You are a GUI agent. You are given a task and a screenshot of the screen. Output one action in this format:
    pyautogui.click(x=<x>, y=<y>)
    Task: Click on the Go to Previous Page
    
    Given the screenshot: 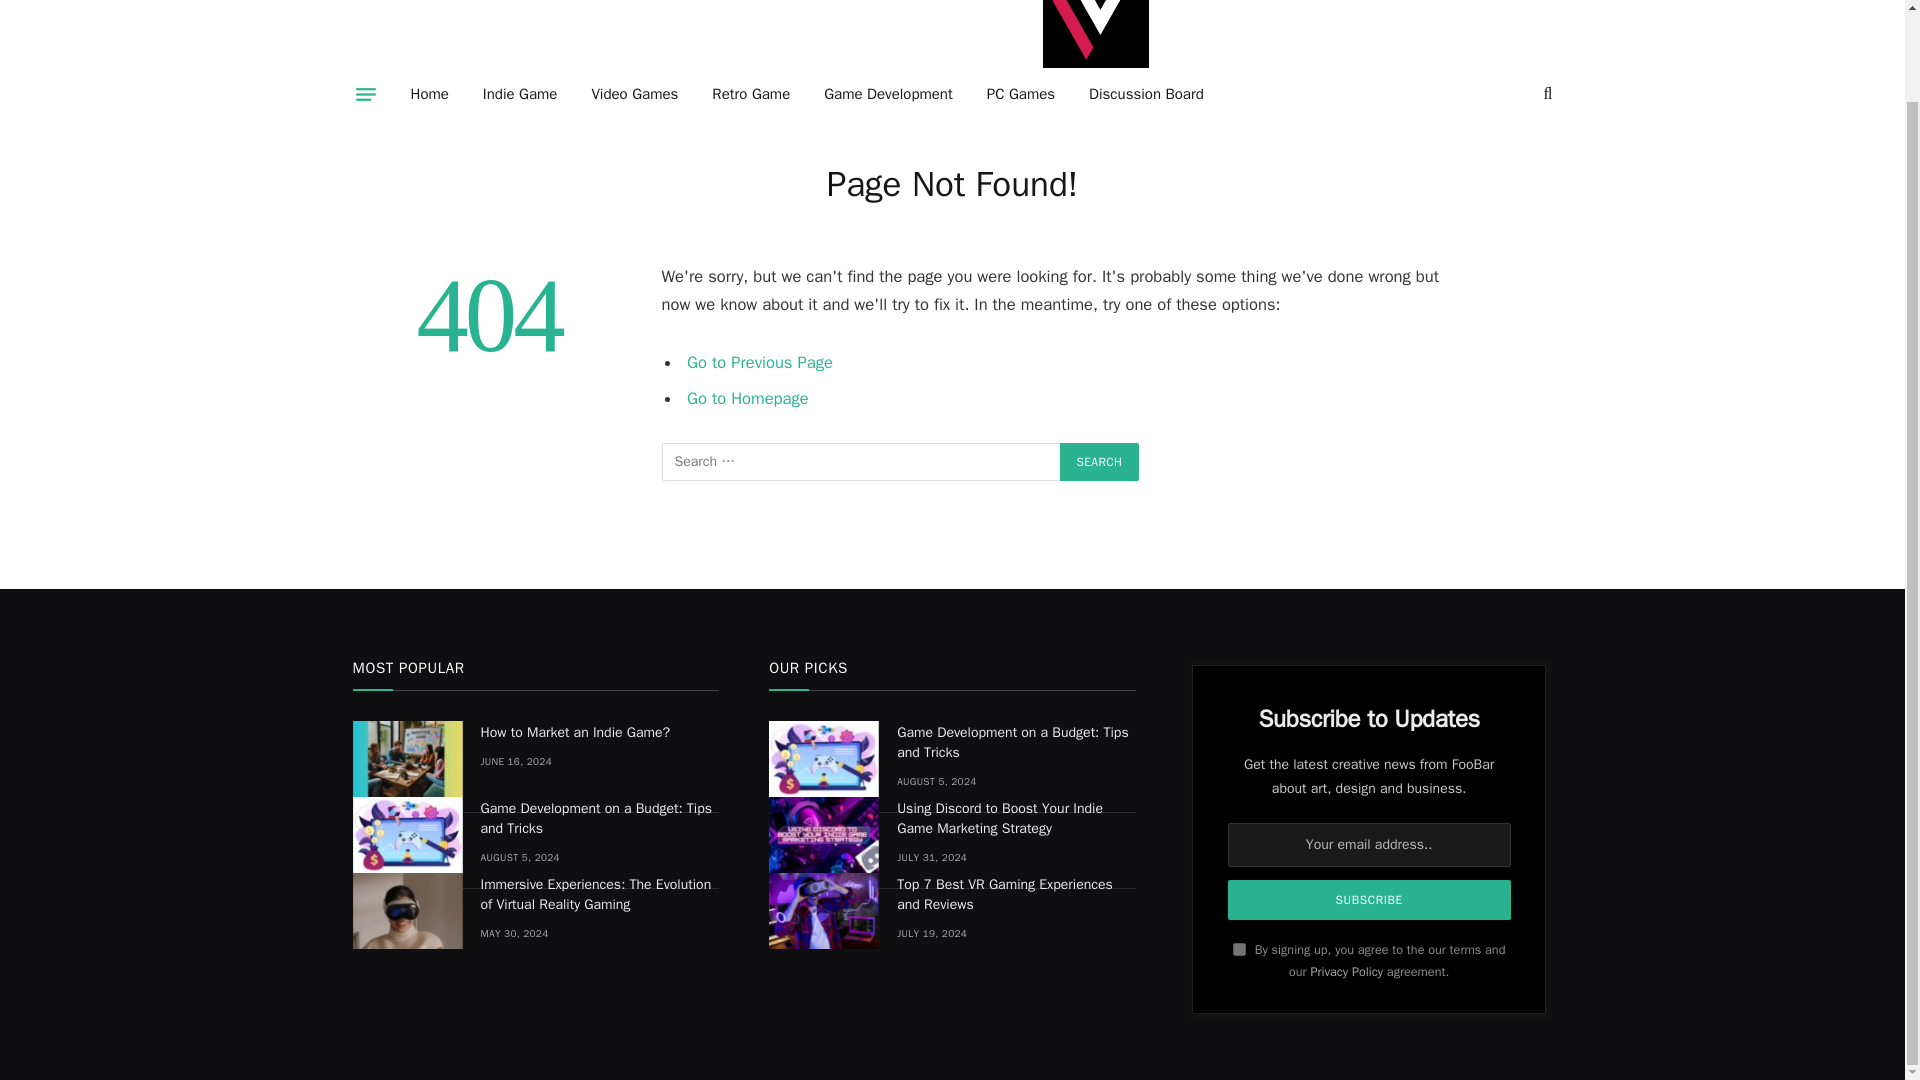 What is the action you would take?
    pyautogui.click(x=760, y=362)
    